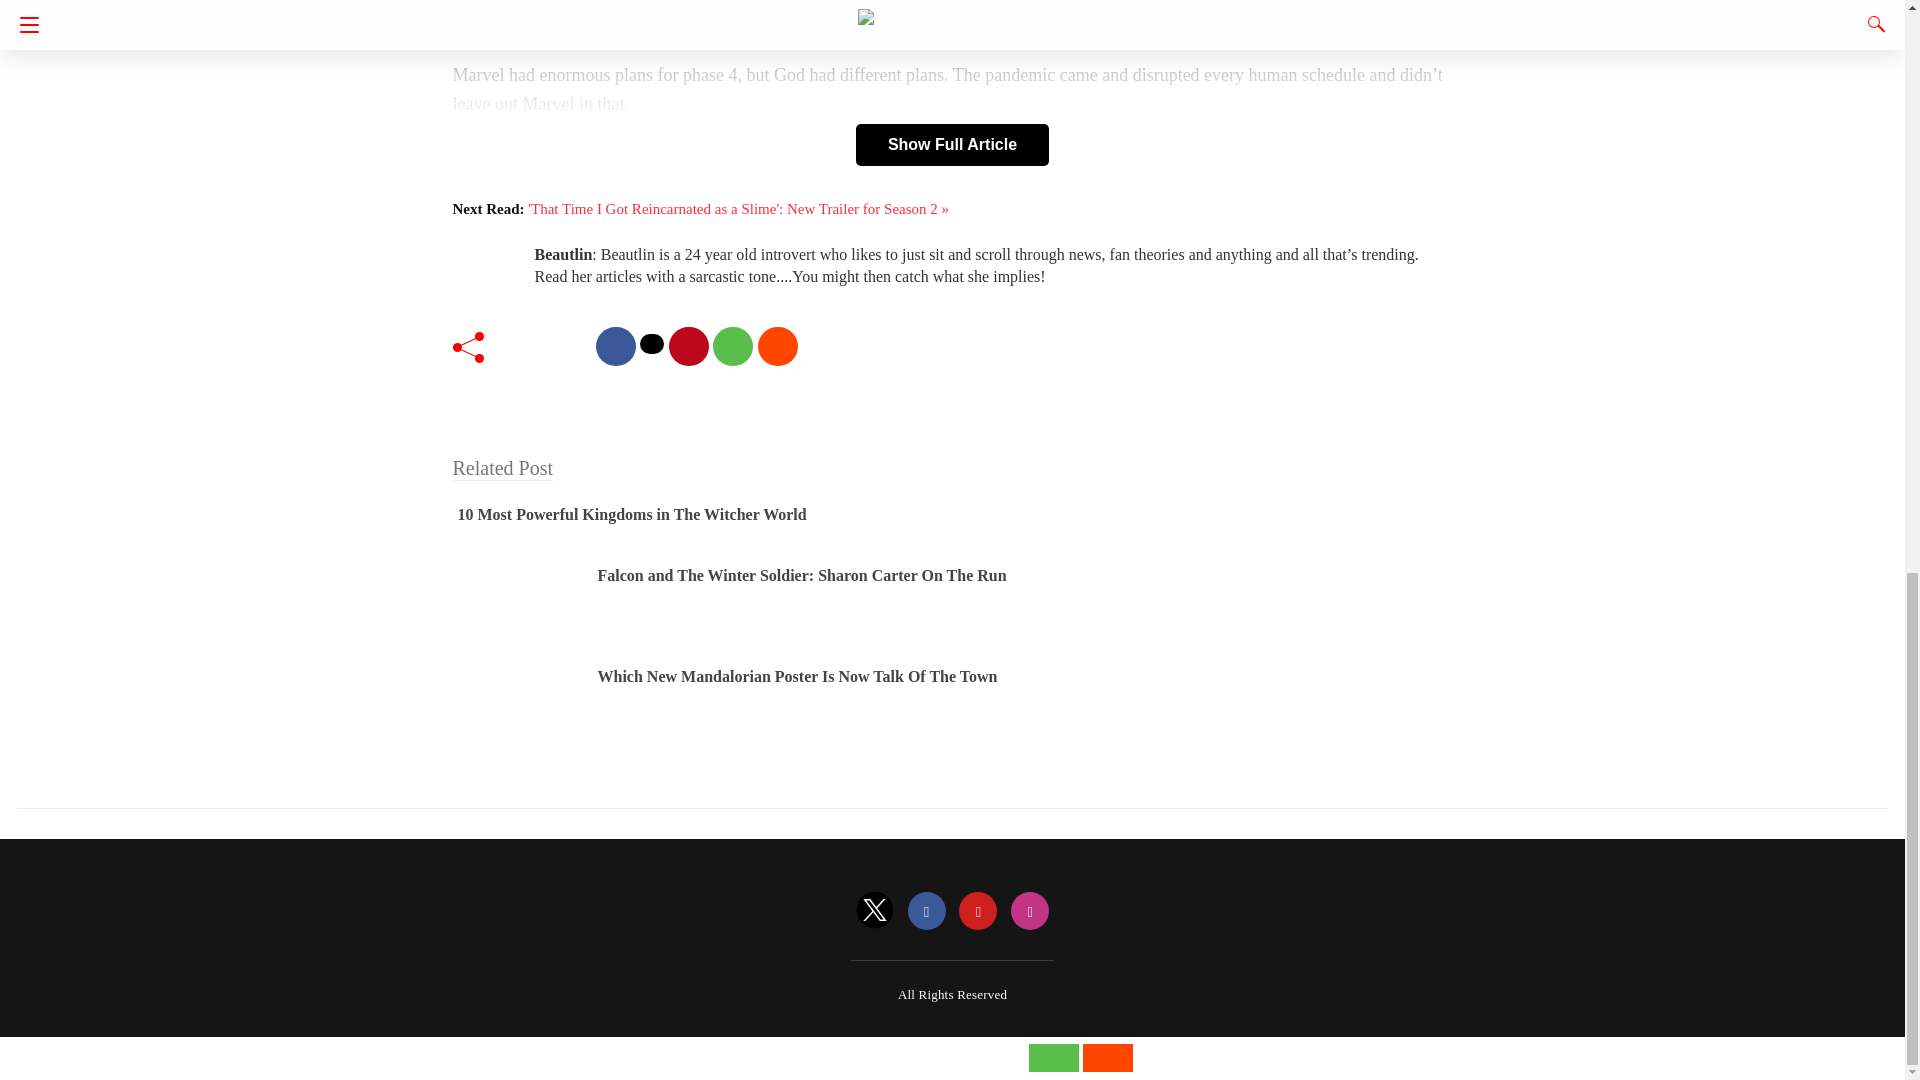  I want to click on twitter profile, so click(875, 912).